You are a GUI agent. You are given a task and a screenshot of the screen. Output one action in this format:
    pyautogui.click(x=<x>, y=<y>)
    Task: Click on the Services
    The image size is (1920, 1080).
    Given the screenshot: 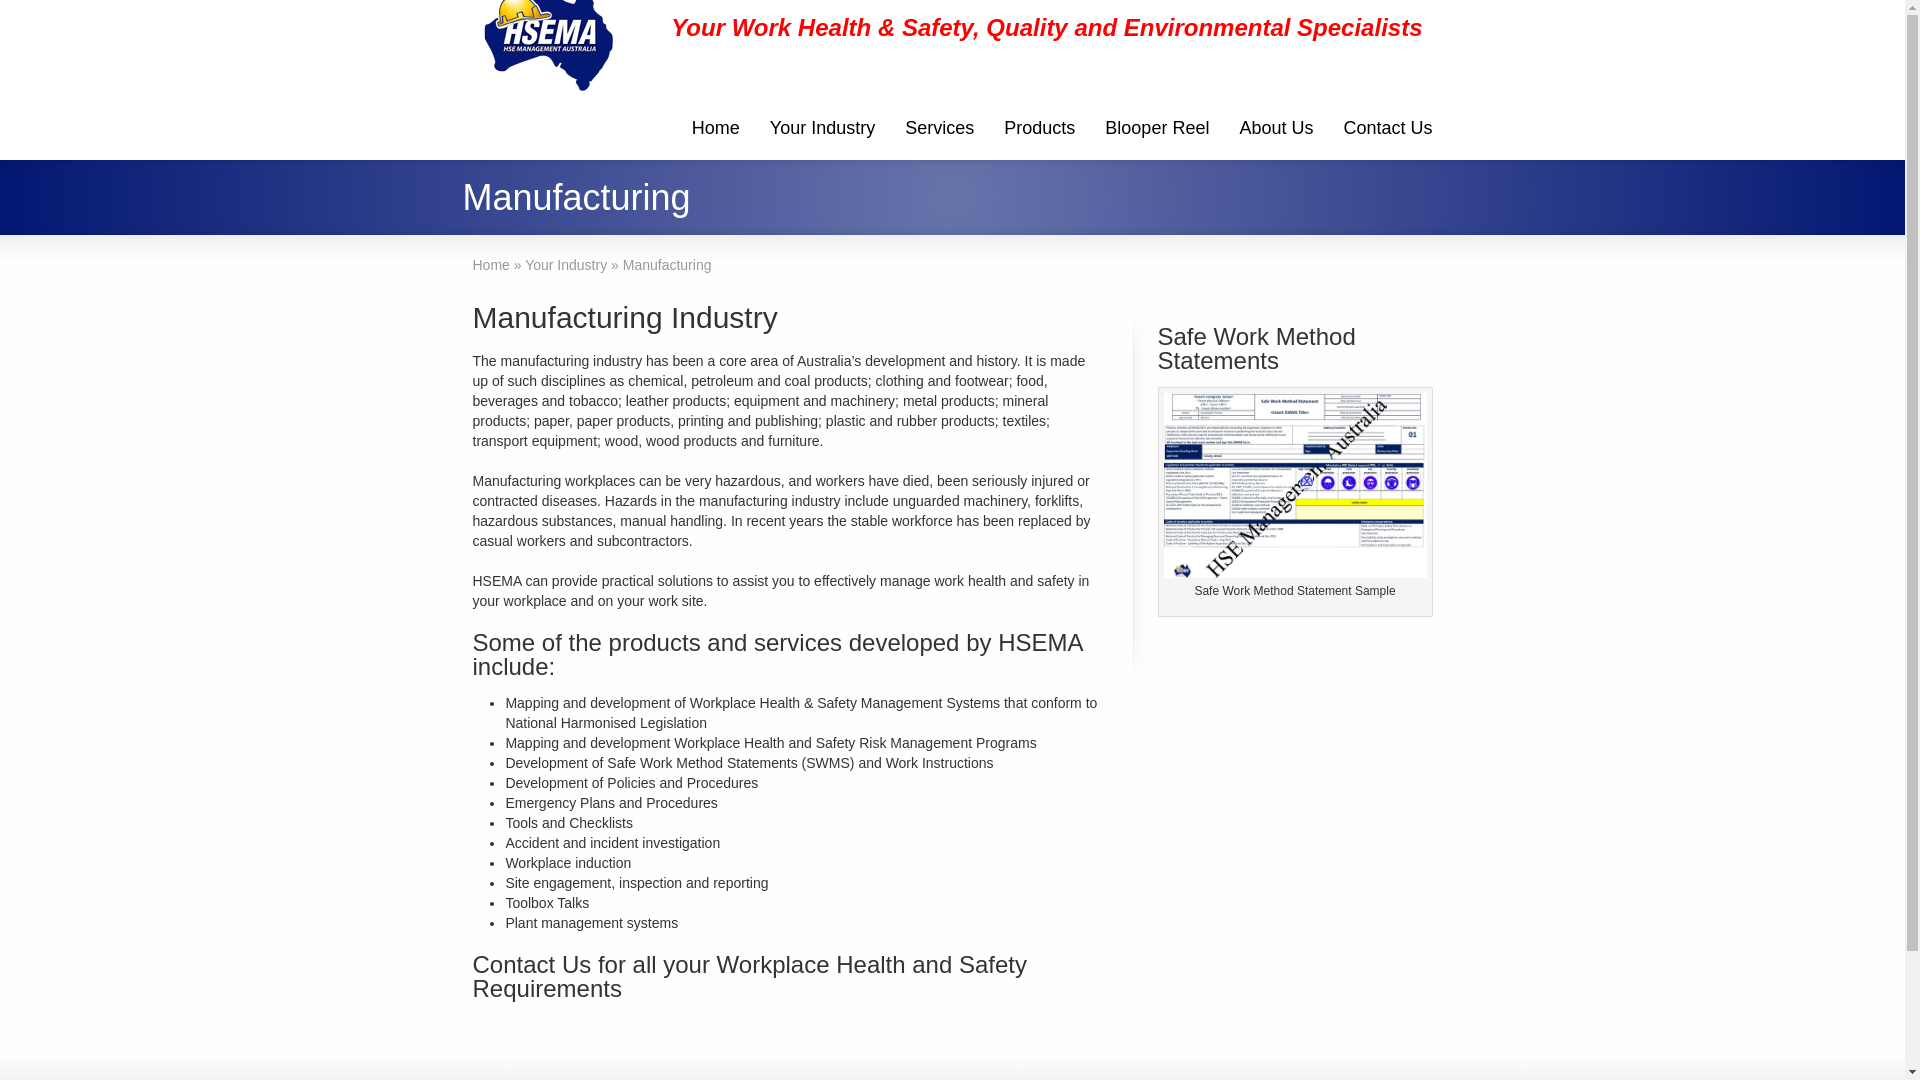 What is the action you would take?
    pyautogui.click(x=940, y=130)
    